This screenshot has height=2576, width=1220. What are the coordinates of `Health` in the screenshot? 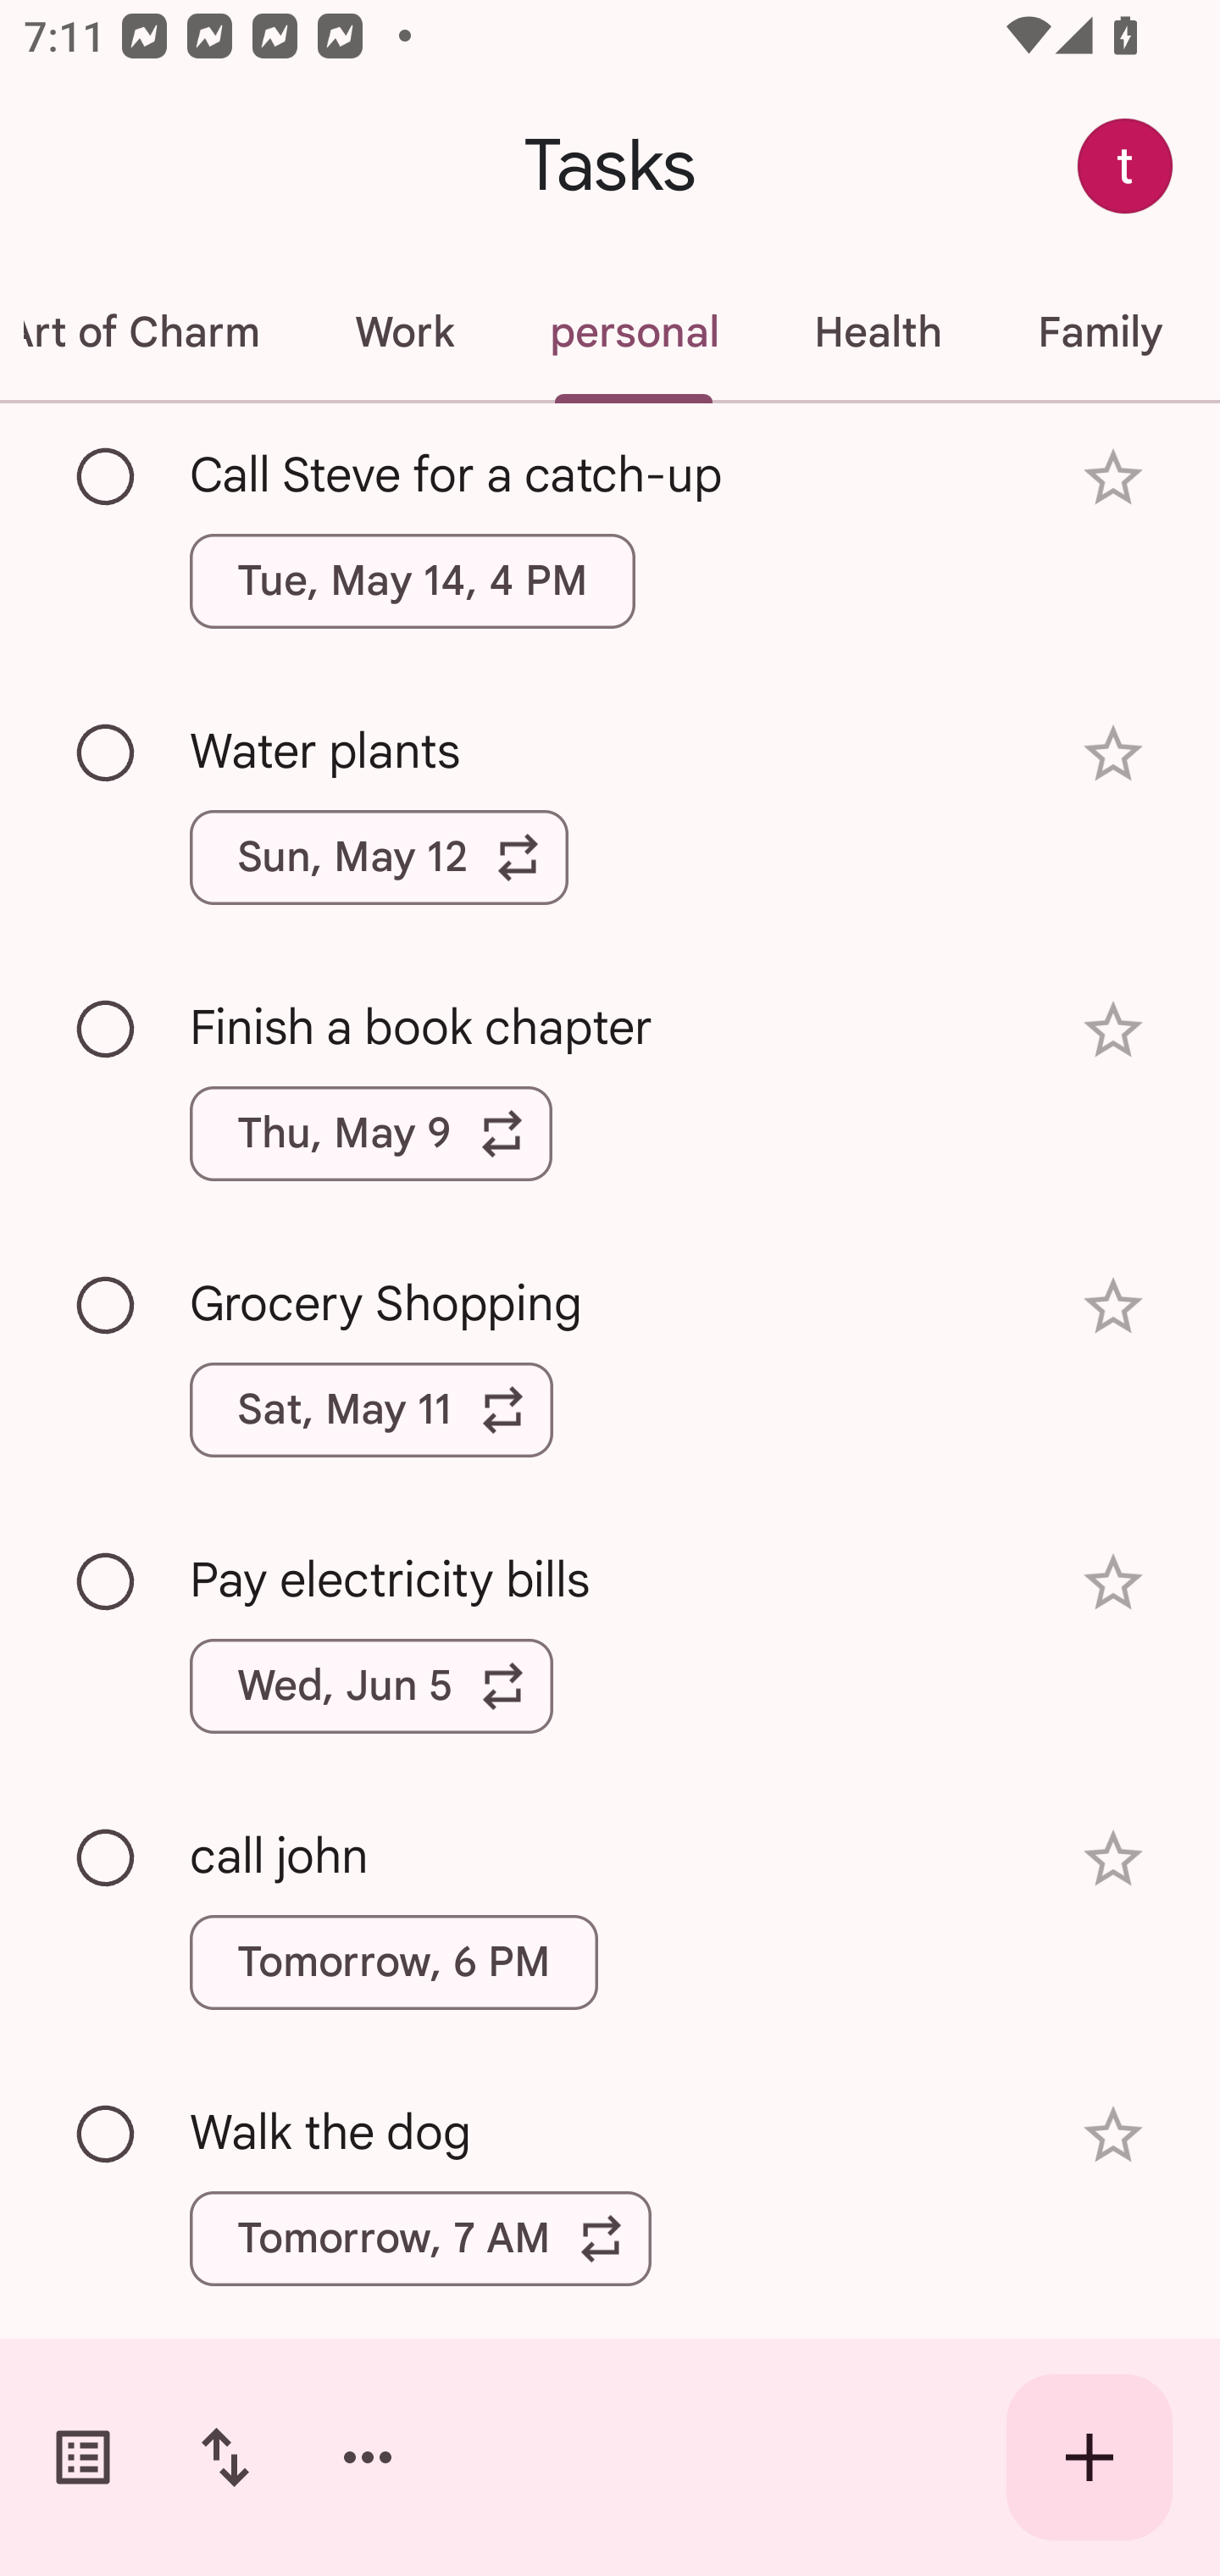 It's located at (878, 332).